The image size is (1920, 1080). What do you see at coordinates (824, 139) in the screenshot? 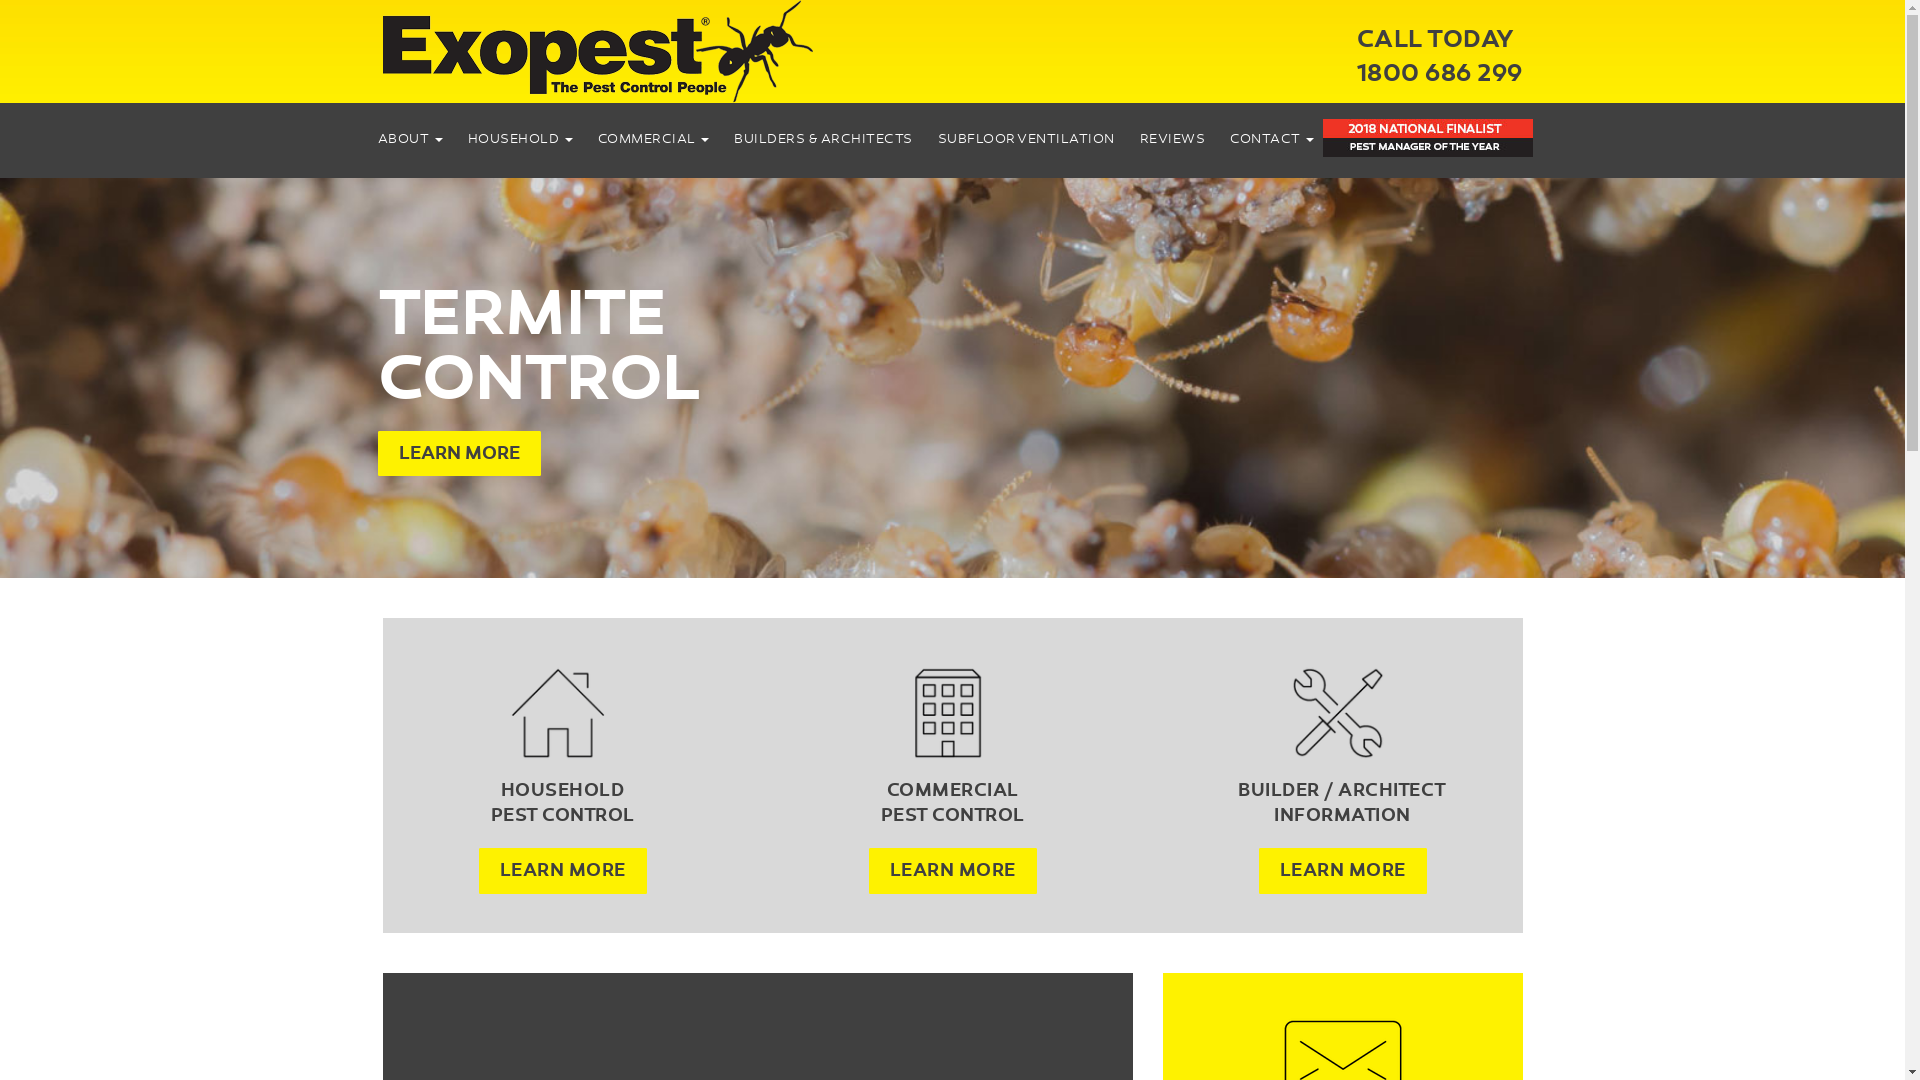
I see `BUILDERS & ARCHITECTS` at bounding box center [824, 139].